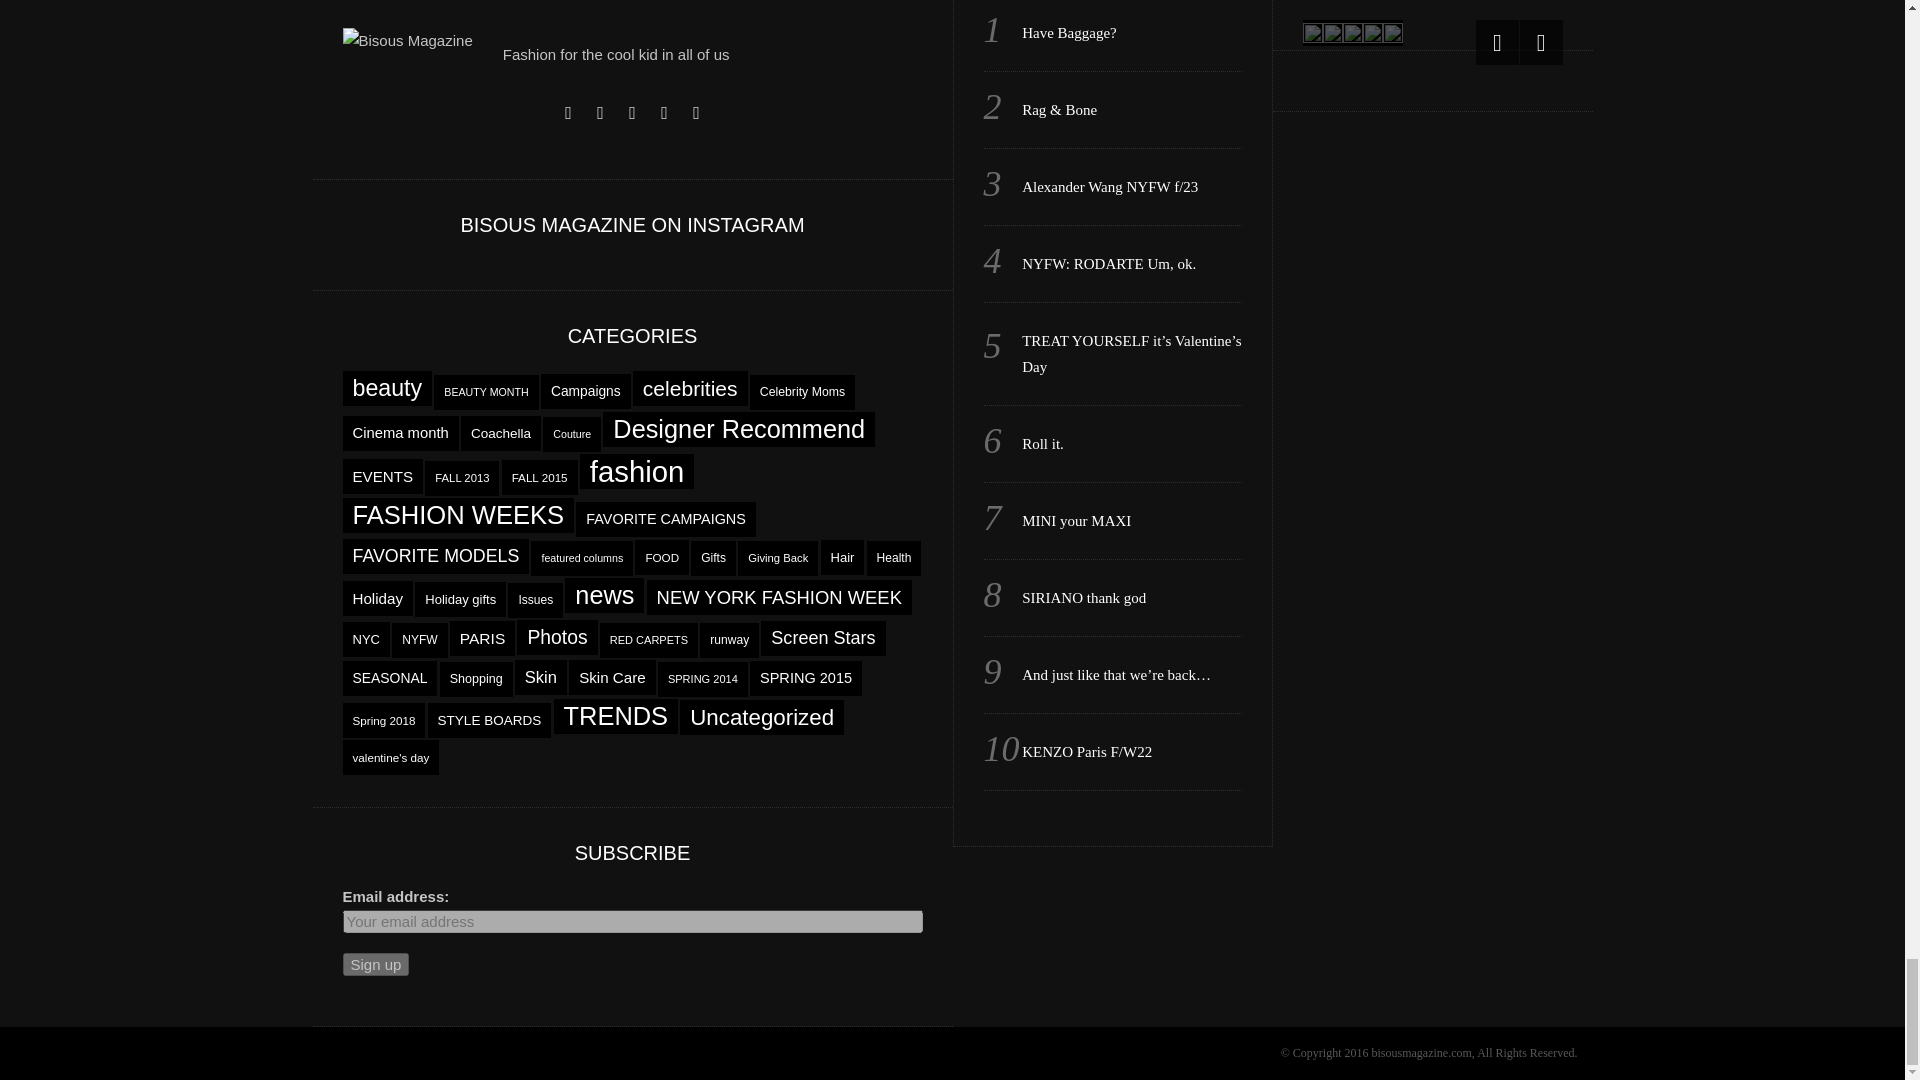 Image resolution: width=1920 pixels, height=1080 pixels. I want to click on 13 topics, so click(572, 434).